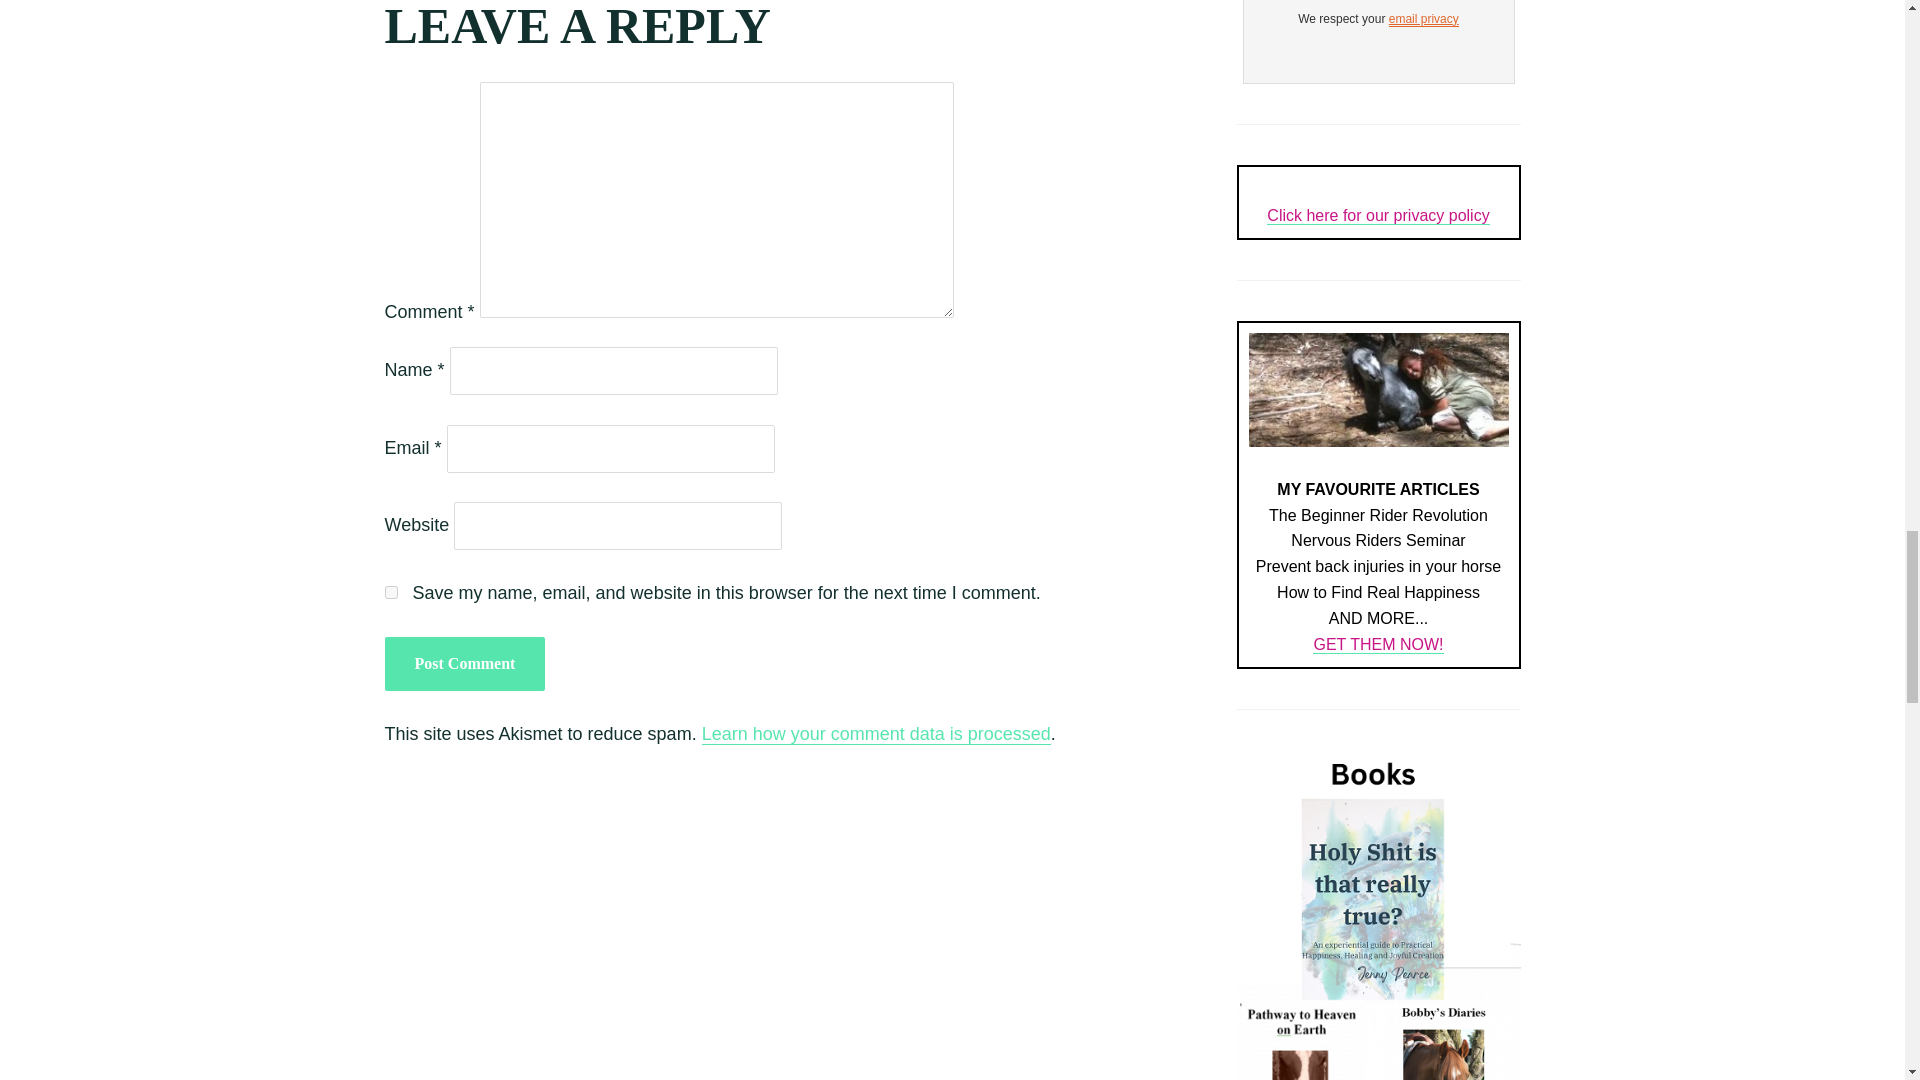  I want to click on Privacy Policy, so click(1424, 19).